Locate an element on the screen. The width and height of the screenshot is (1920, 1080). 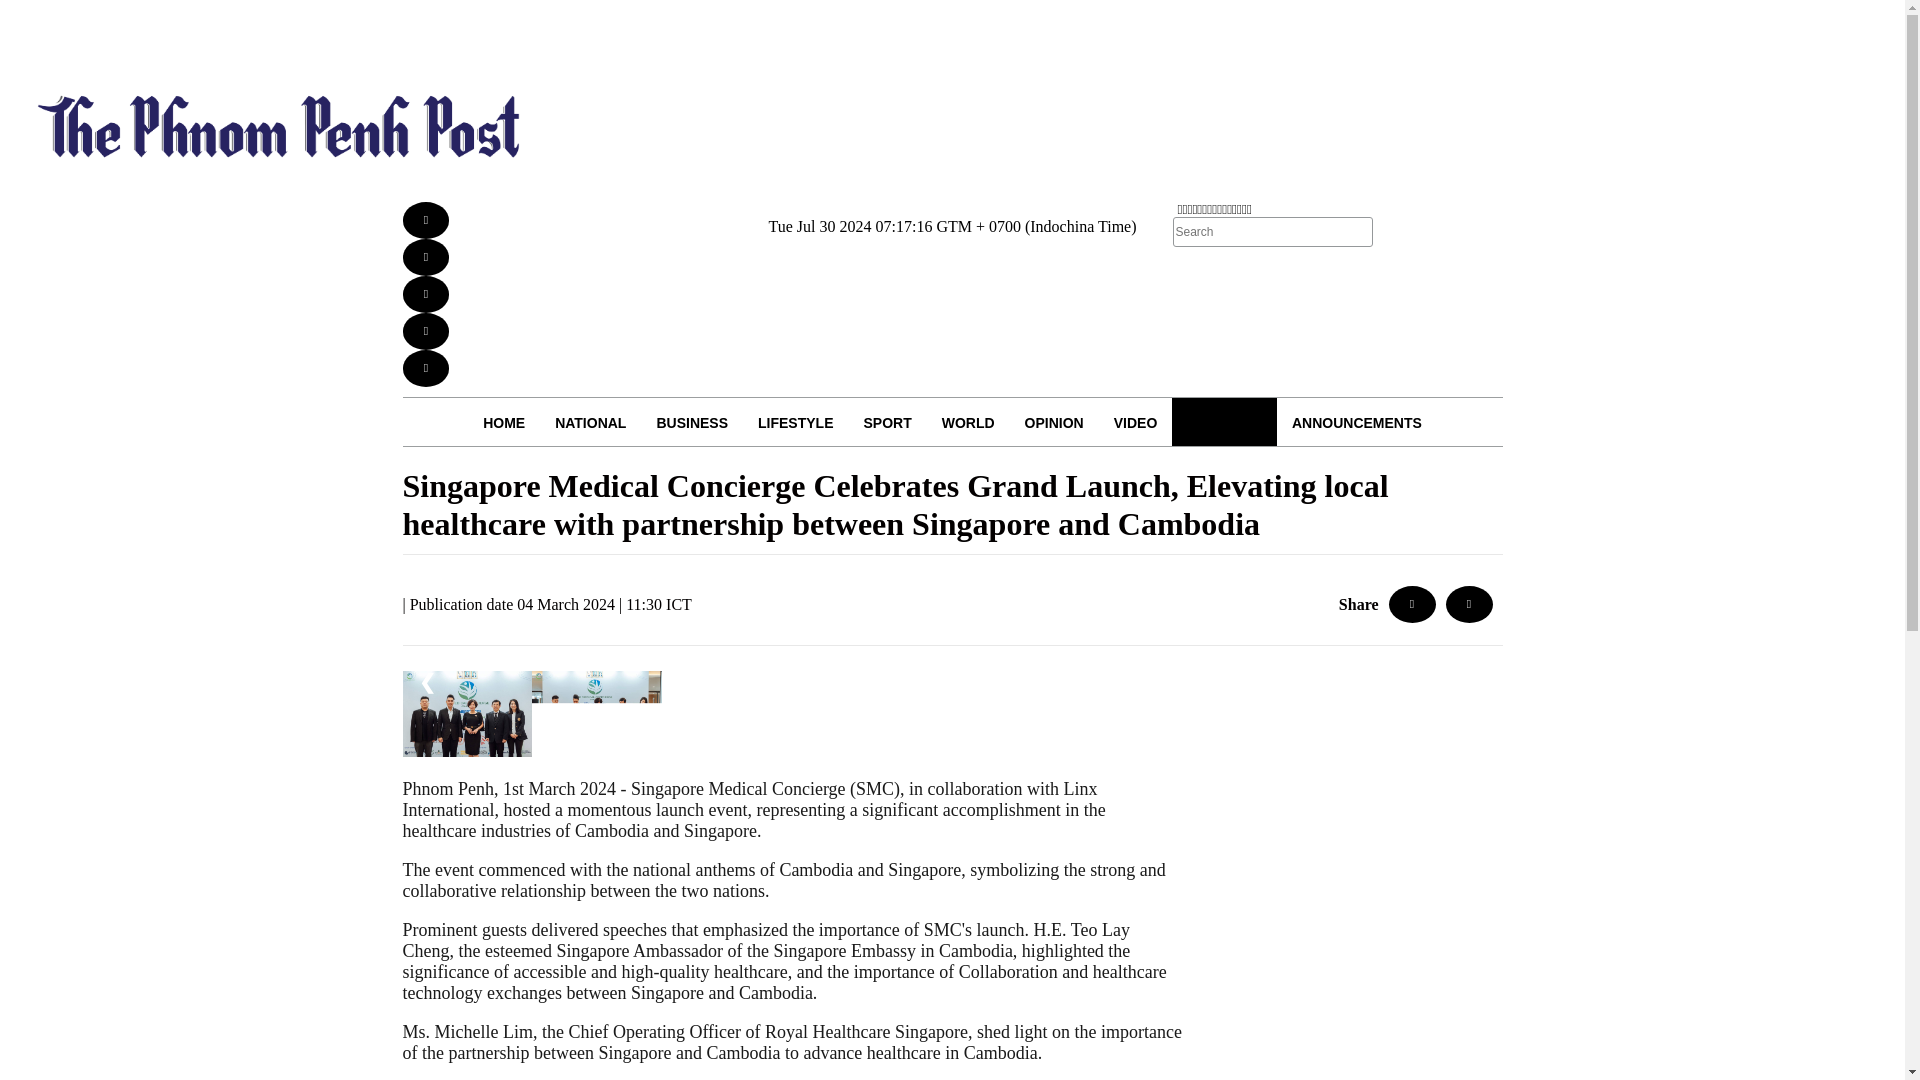
ANNOUNCEMENTS is located at coordinates (1356, 422).